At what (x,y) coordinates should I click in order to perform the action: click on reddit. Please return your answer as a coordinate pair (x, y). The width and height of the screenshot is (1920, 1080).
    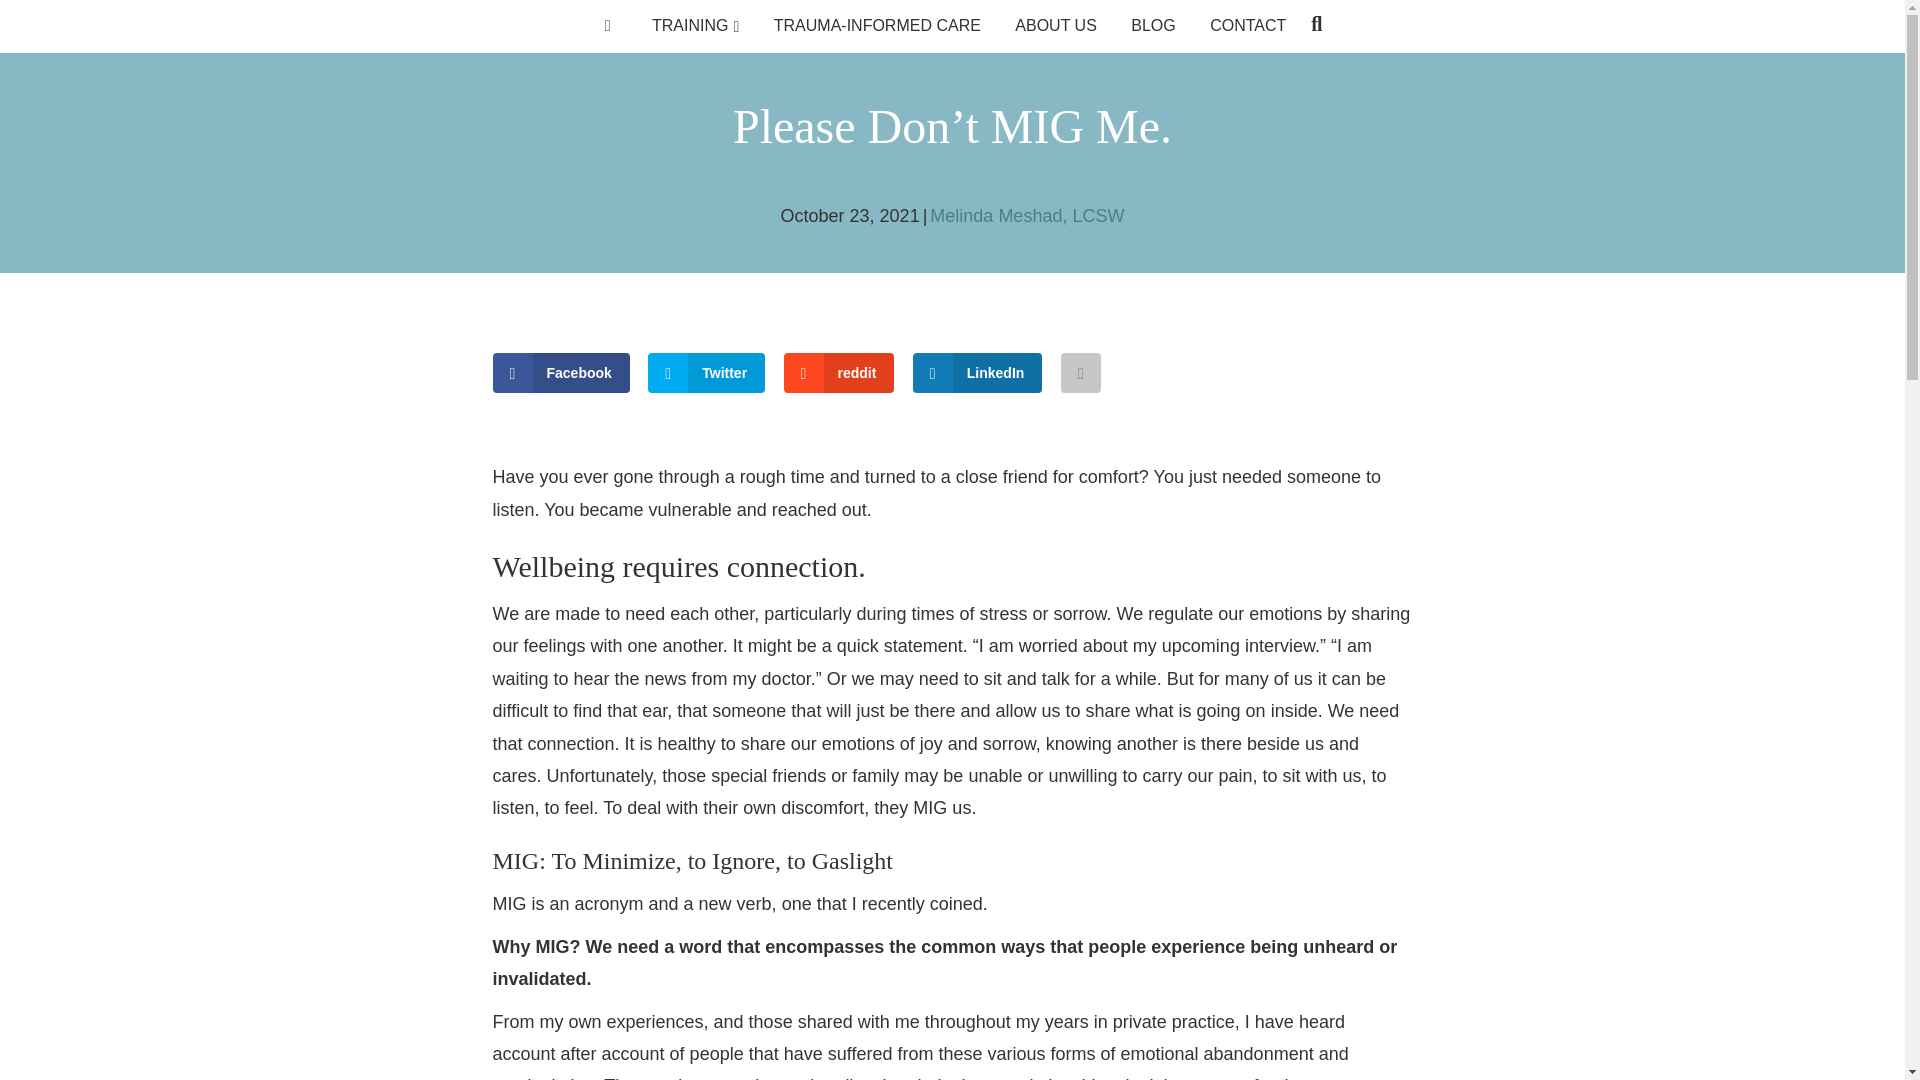
    Looking at the image, I should click on (838, 373).